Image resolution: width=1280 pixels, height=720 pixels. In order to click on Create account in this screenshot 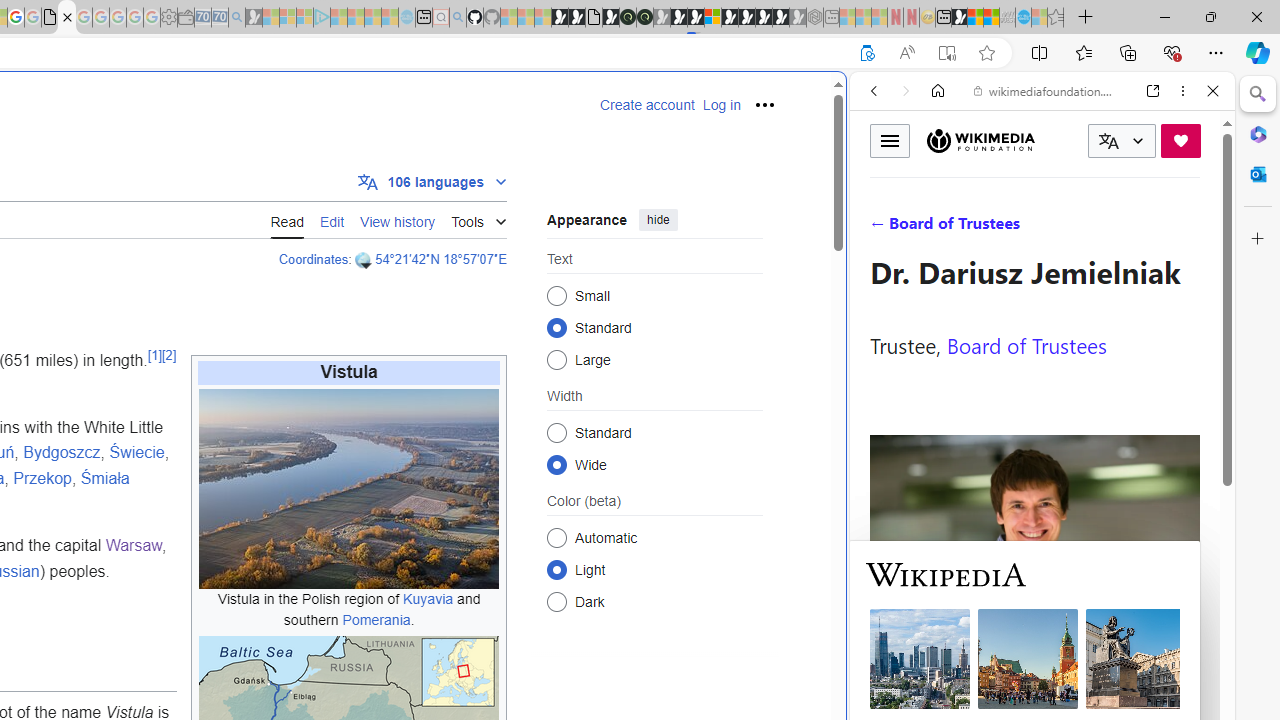, I will do `click(647, 105)`.